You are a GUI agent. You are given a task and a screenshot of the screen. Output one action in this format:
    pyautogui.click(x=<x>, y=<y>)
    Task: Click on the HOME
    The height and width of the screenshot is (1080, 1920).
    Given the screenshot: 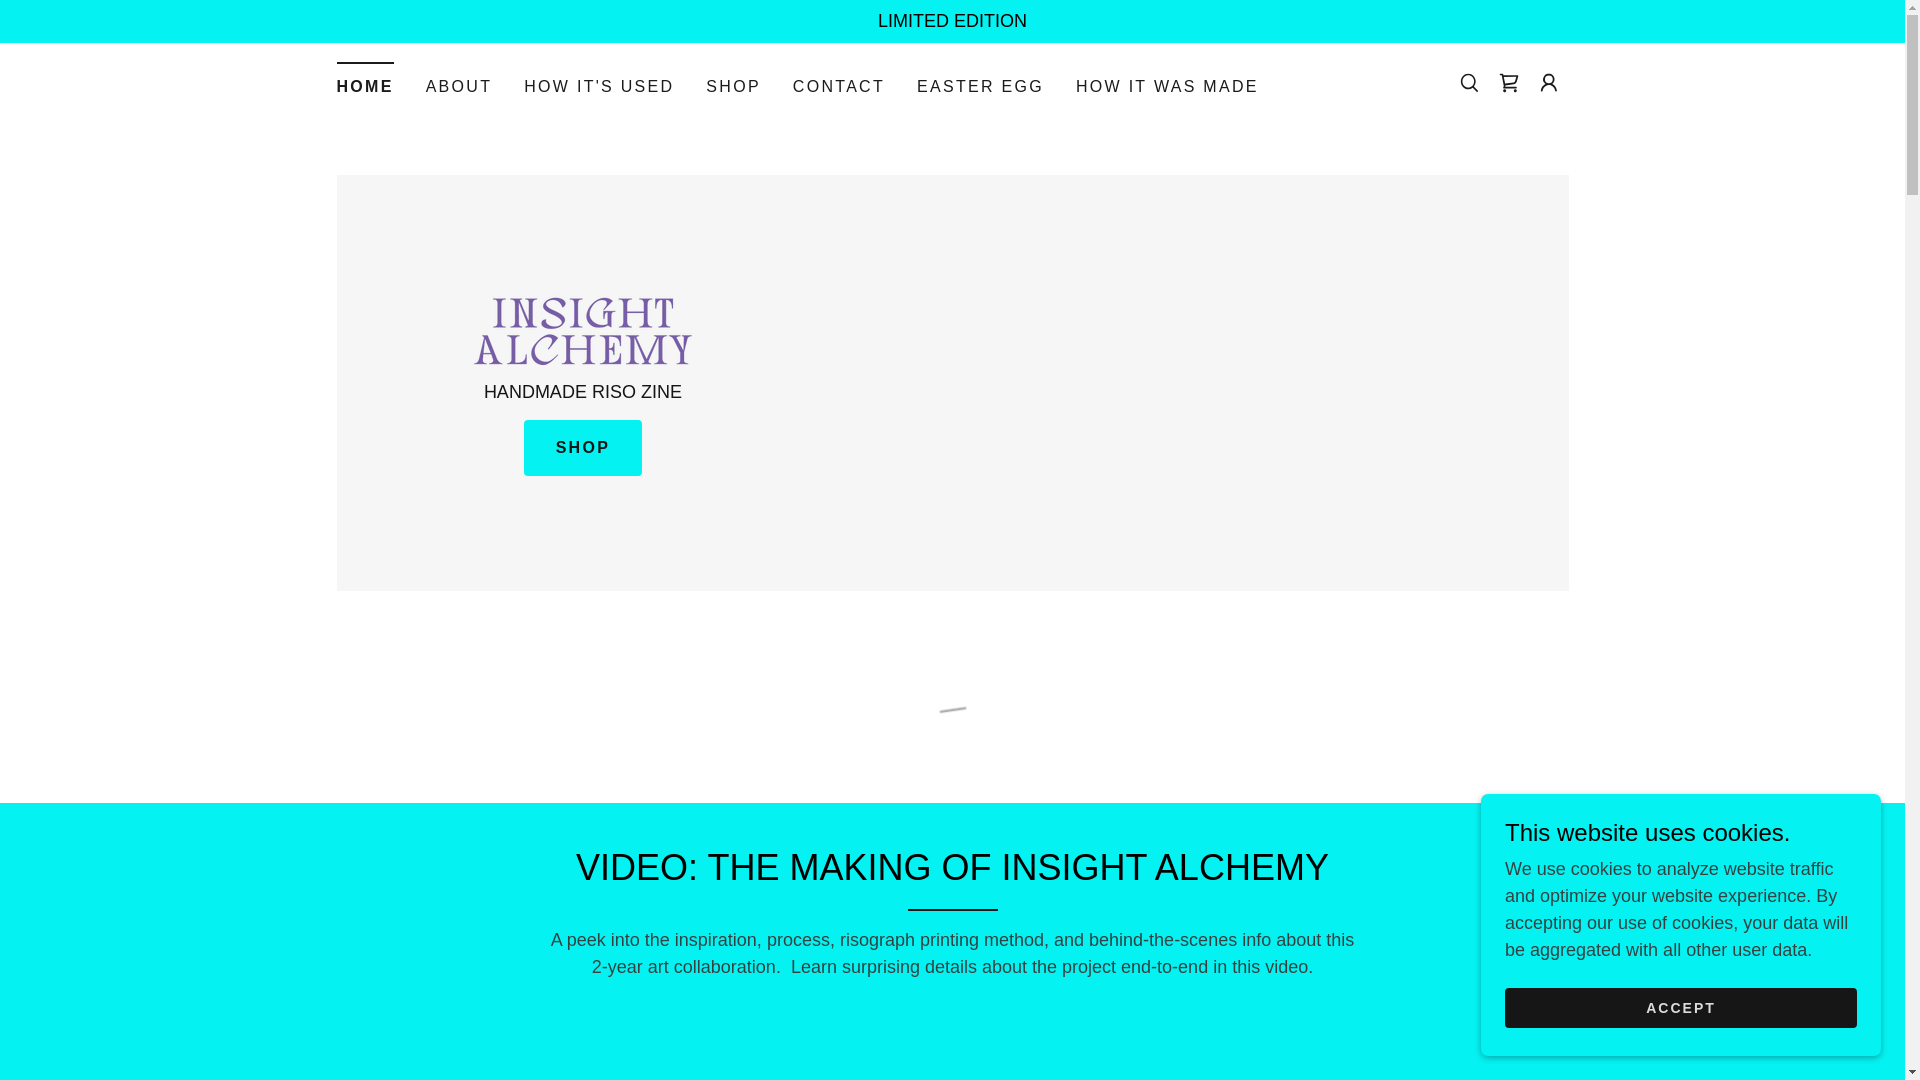 What is the action you would take?
    pyautogui.click(x=364, y=80)
    